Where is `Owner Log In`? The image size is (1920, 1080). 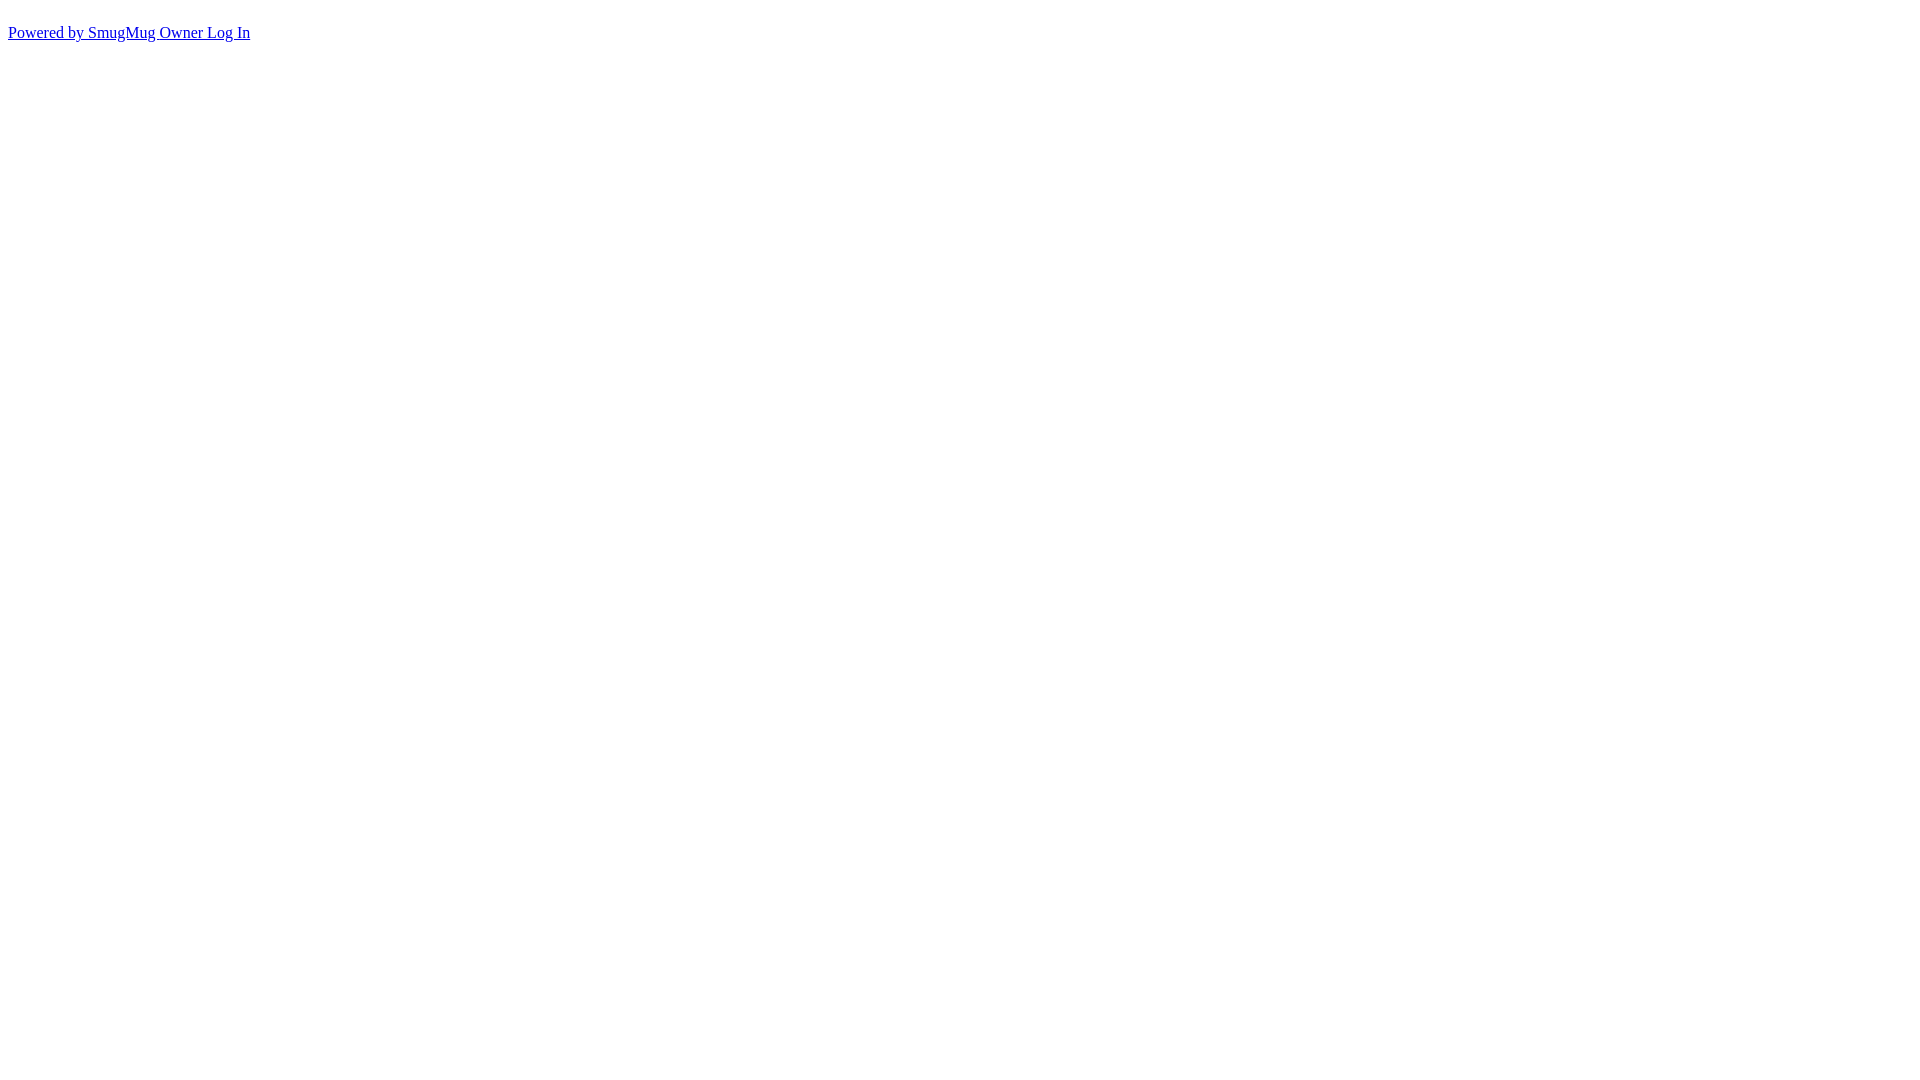 Owner Log In is located at coordinates (206, 32).